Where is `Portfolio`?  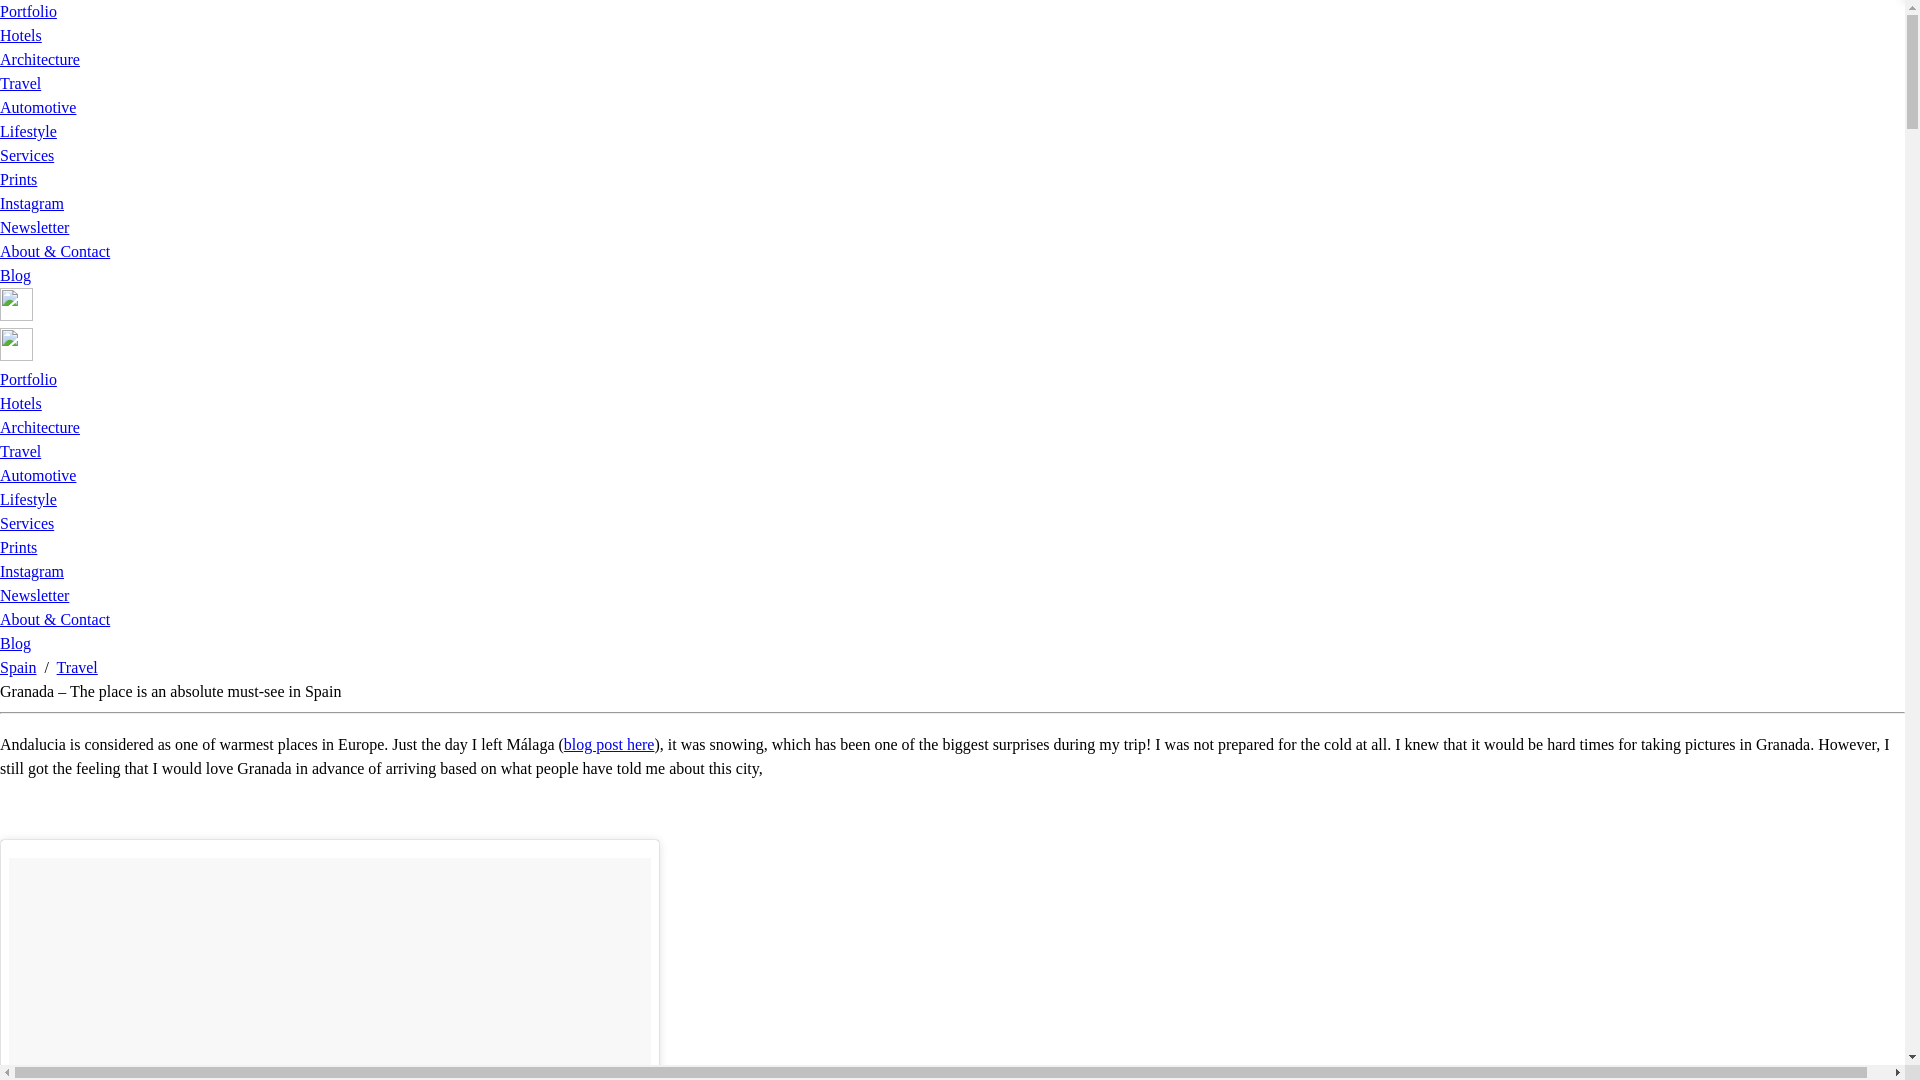 Portfolio is located at coordinates (28, 12).